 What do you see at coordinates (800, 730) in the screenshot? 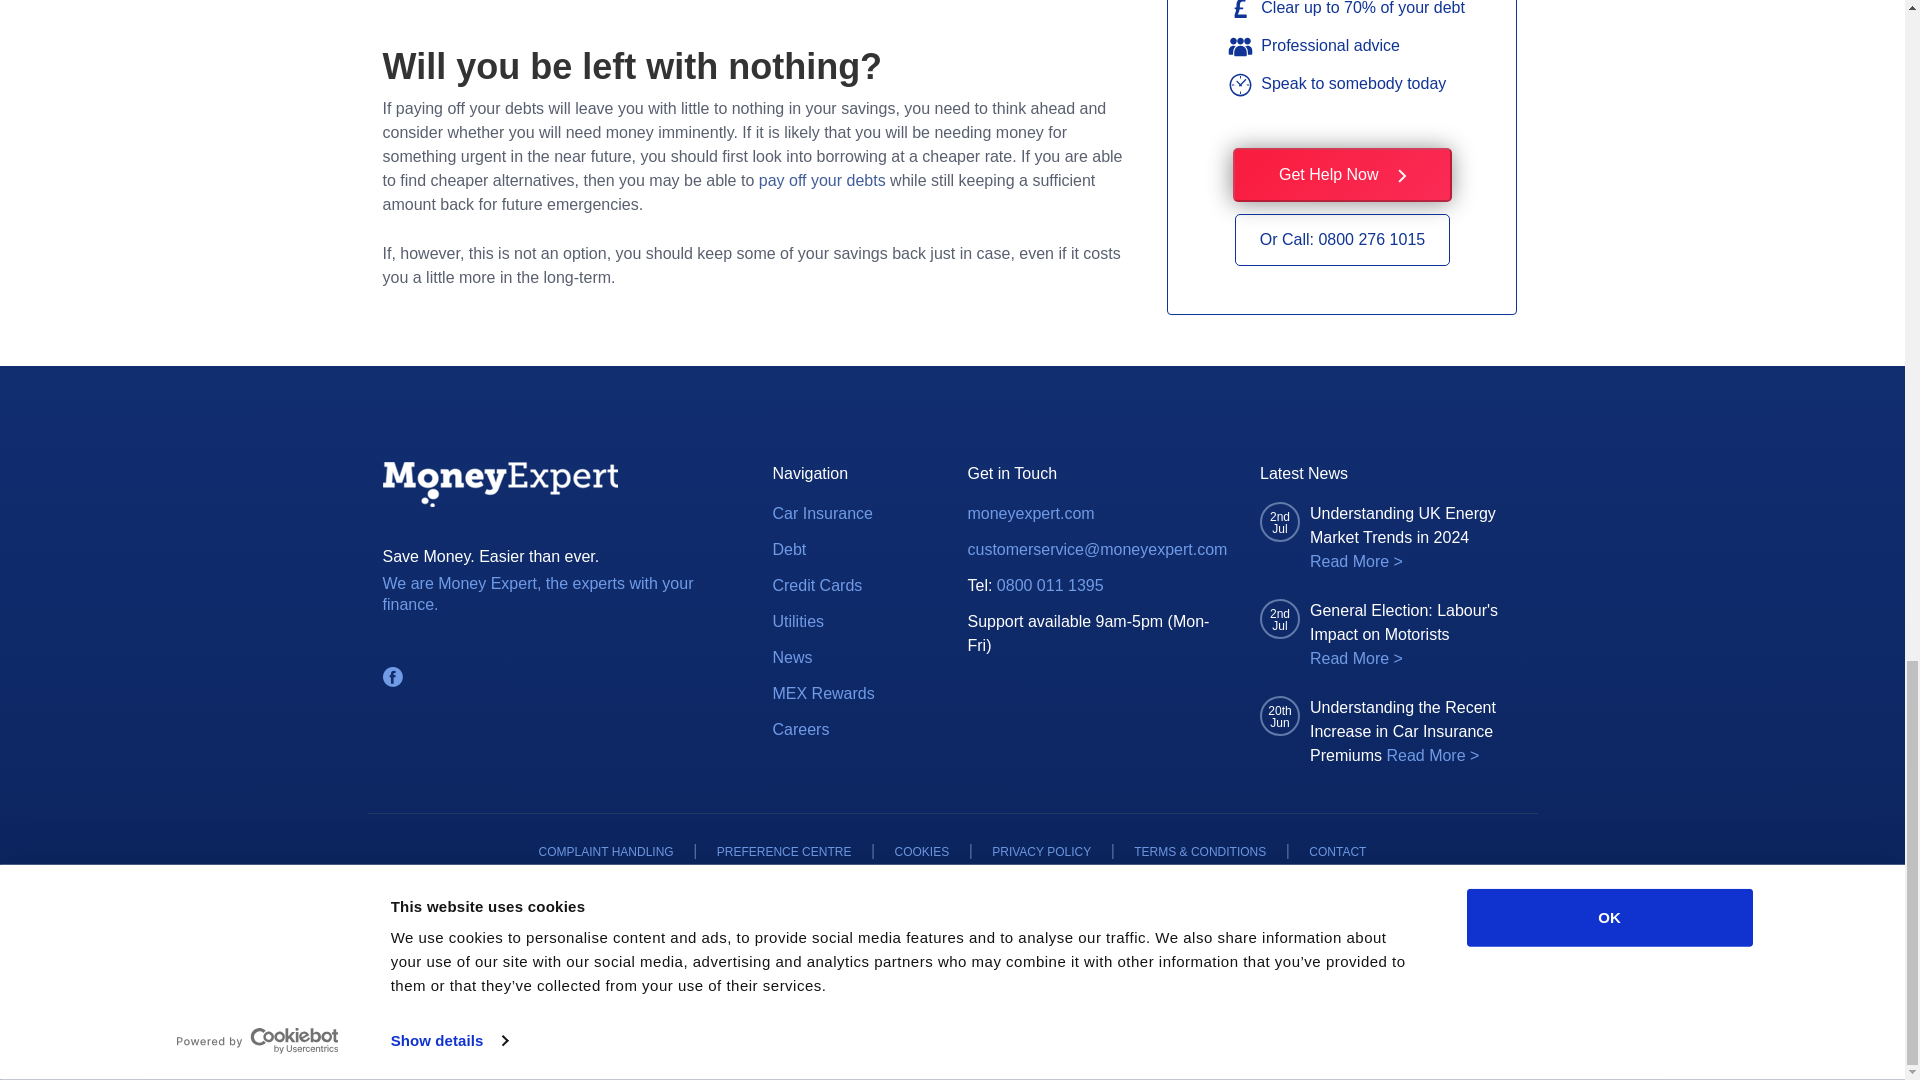
I see `Rewards` at bounding box center [800, 730].